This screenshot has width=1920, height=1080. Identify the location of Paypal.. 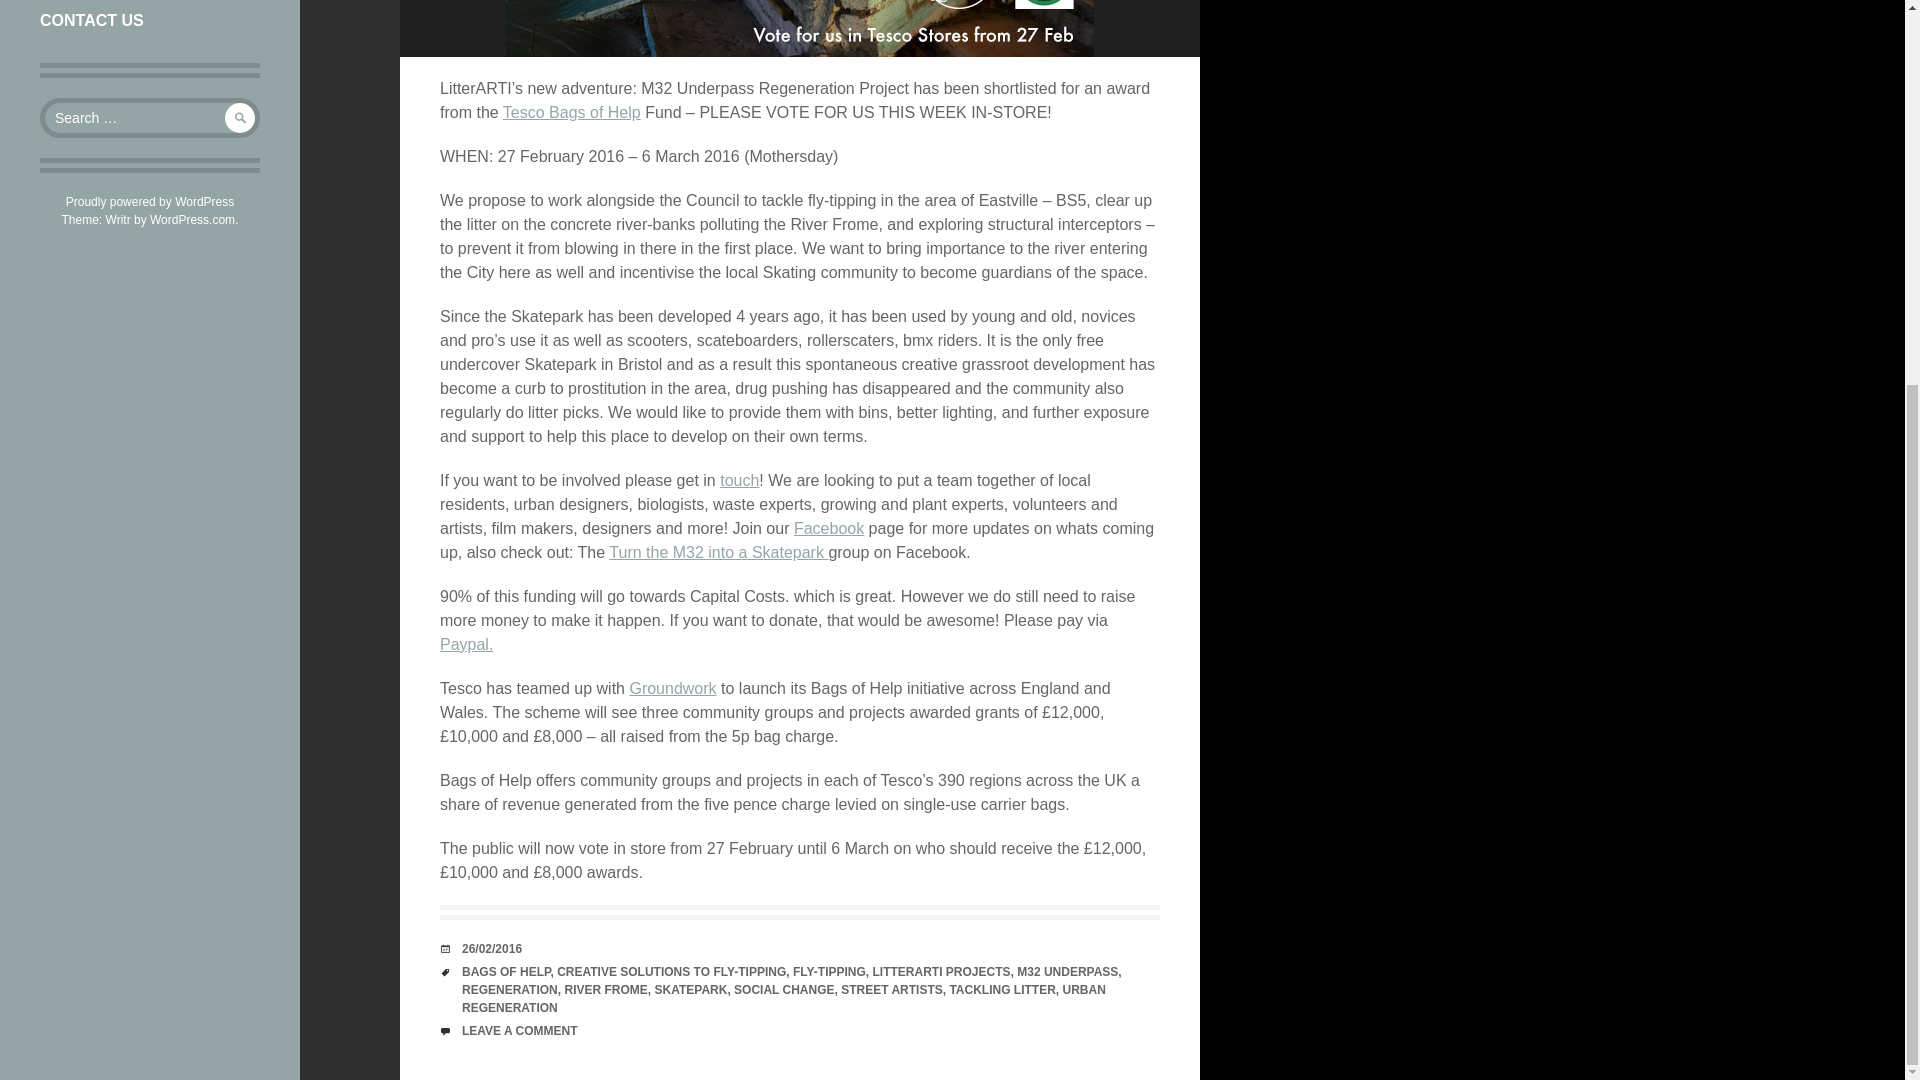
(466, 644).